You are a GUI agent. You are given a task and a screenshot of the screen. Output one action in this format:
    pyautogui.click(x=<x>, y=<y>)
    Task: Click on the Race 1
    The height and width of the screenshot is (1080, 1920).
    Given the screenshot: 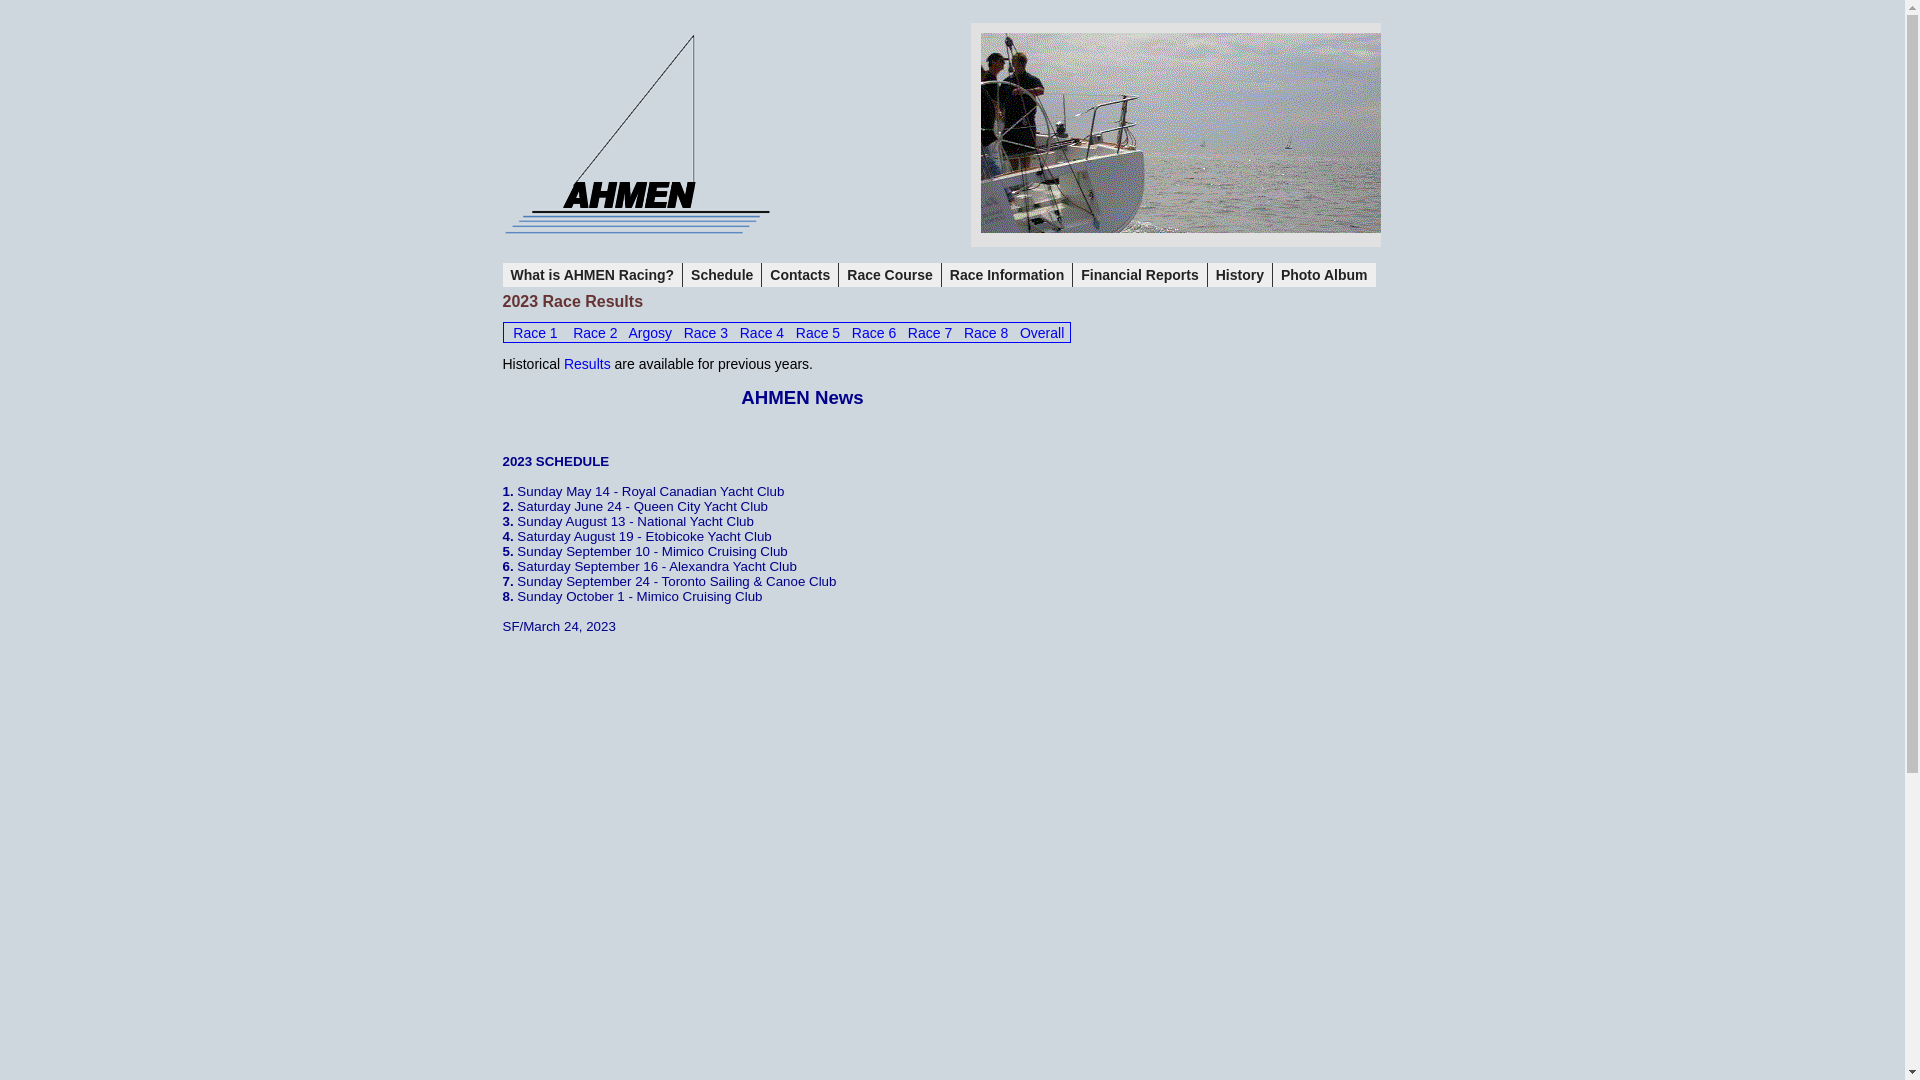 What is the action you would take?
    pyautogui.click(x=535, y=333)
    